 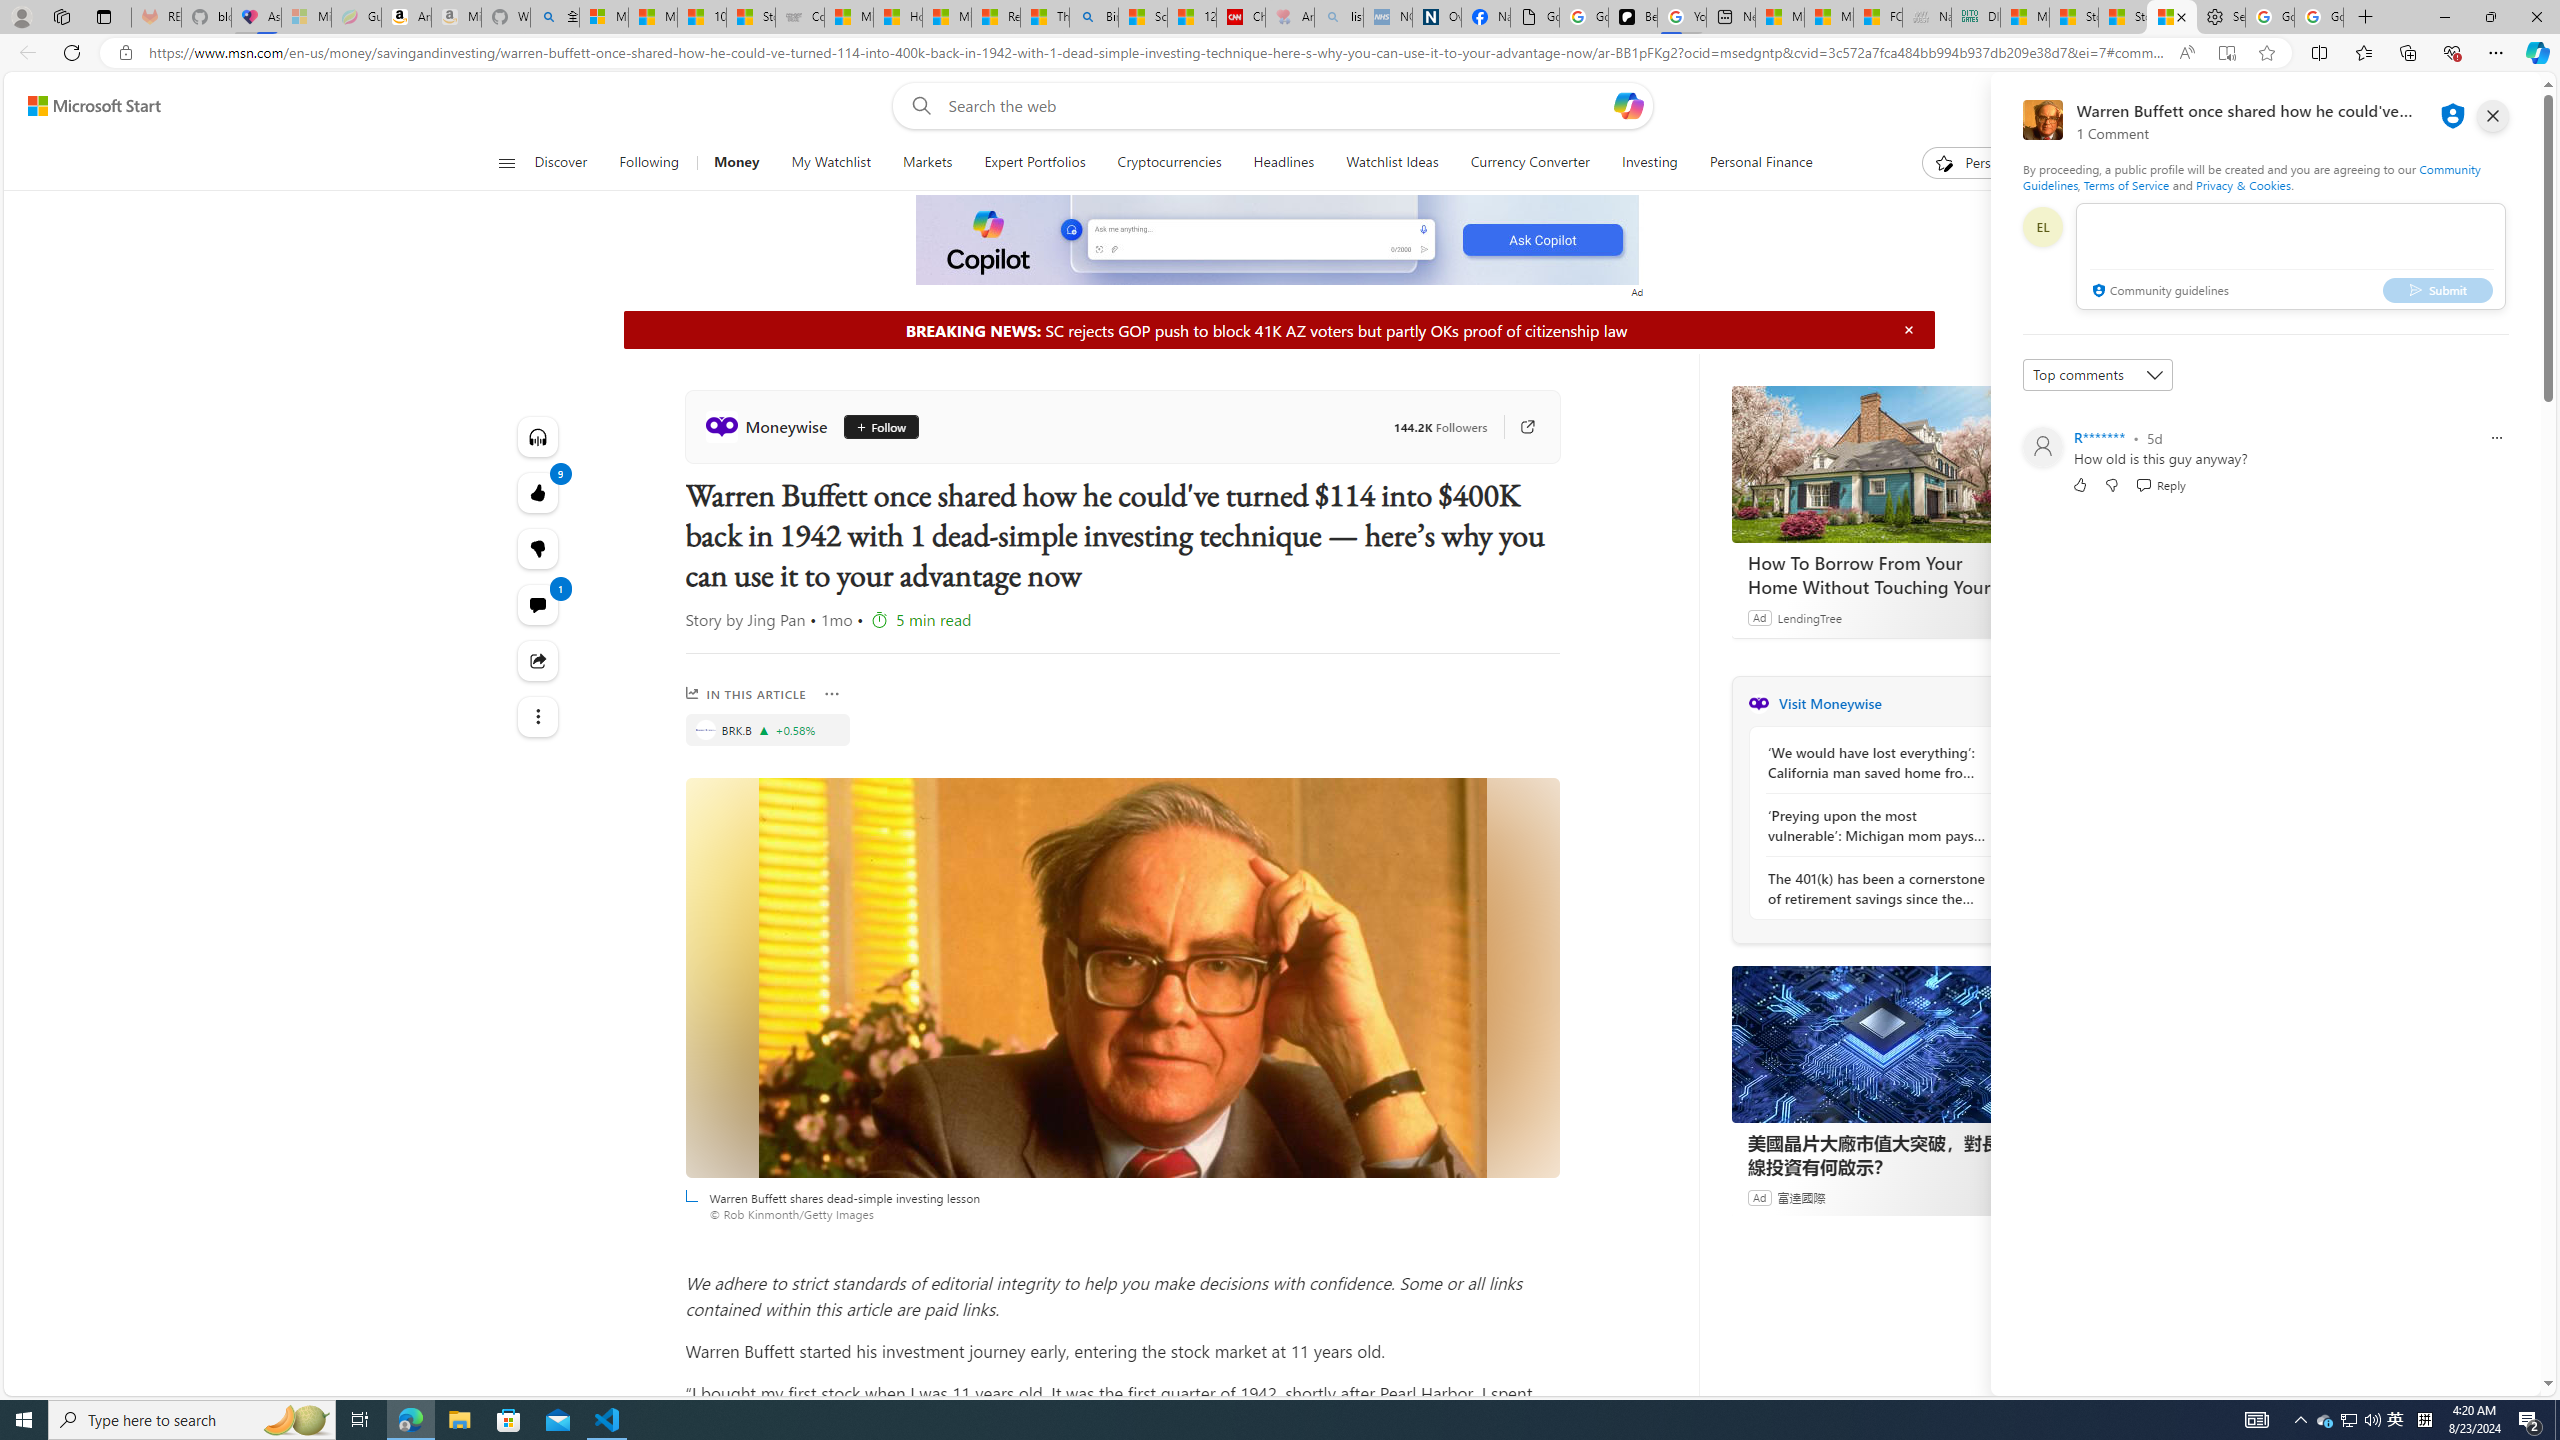 What do you see at coordinates (2160, 484) in the screenshot?
I see `Reply Reply Comment` at bounding box center [2160, 484].